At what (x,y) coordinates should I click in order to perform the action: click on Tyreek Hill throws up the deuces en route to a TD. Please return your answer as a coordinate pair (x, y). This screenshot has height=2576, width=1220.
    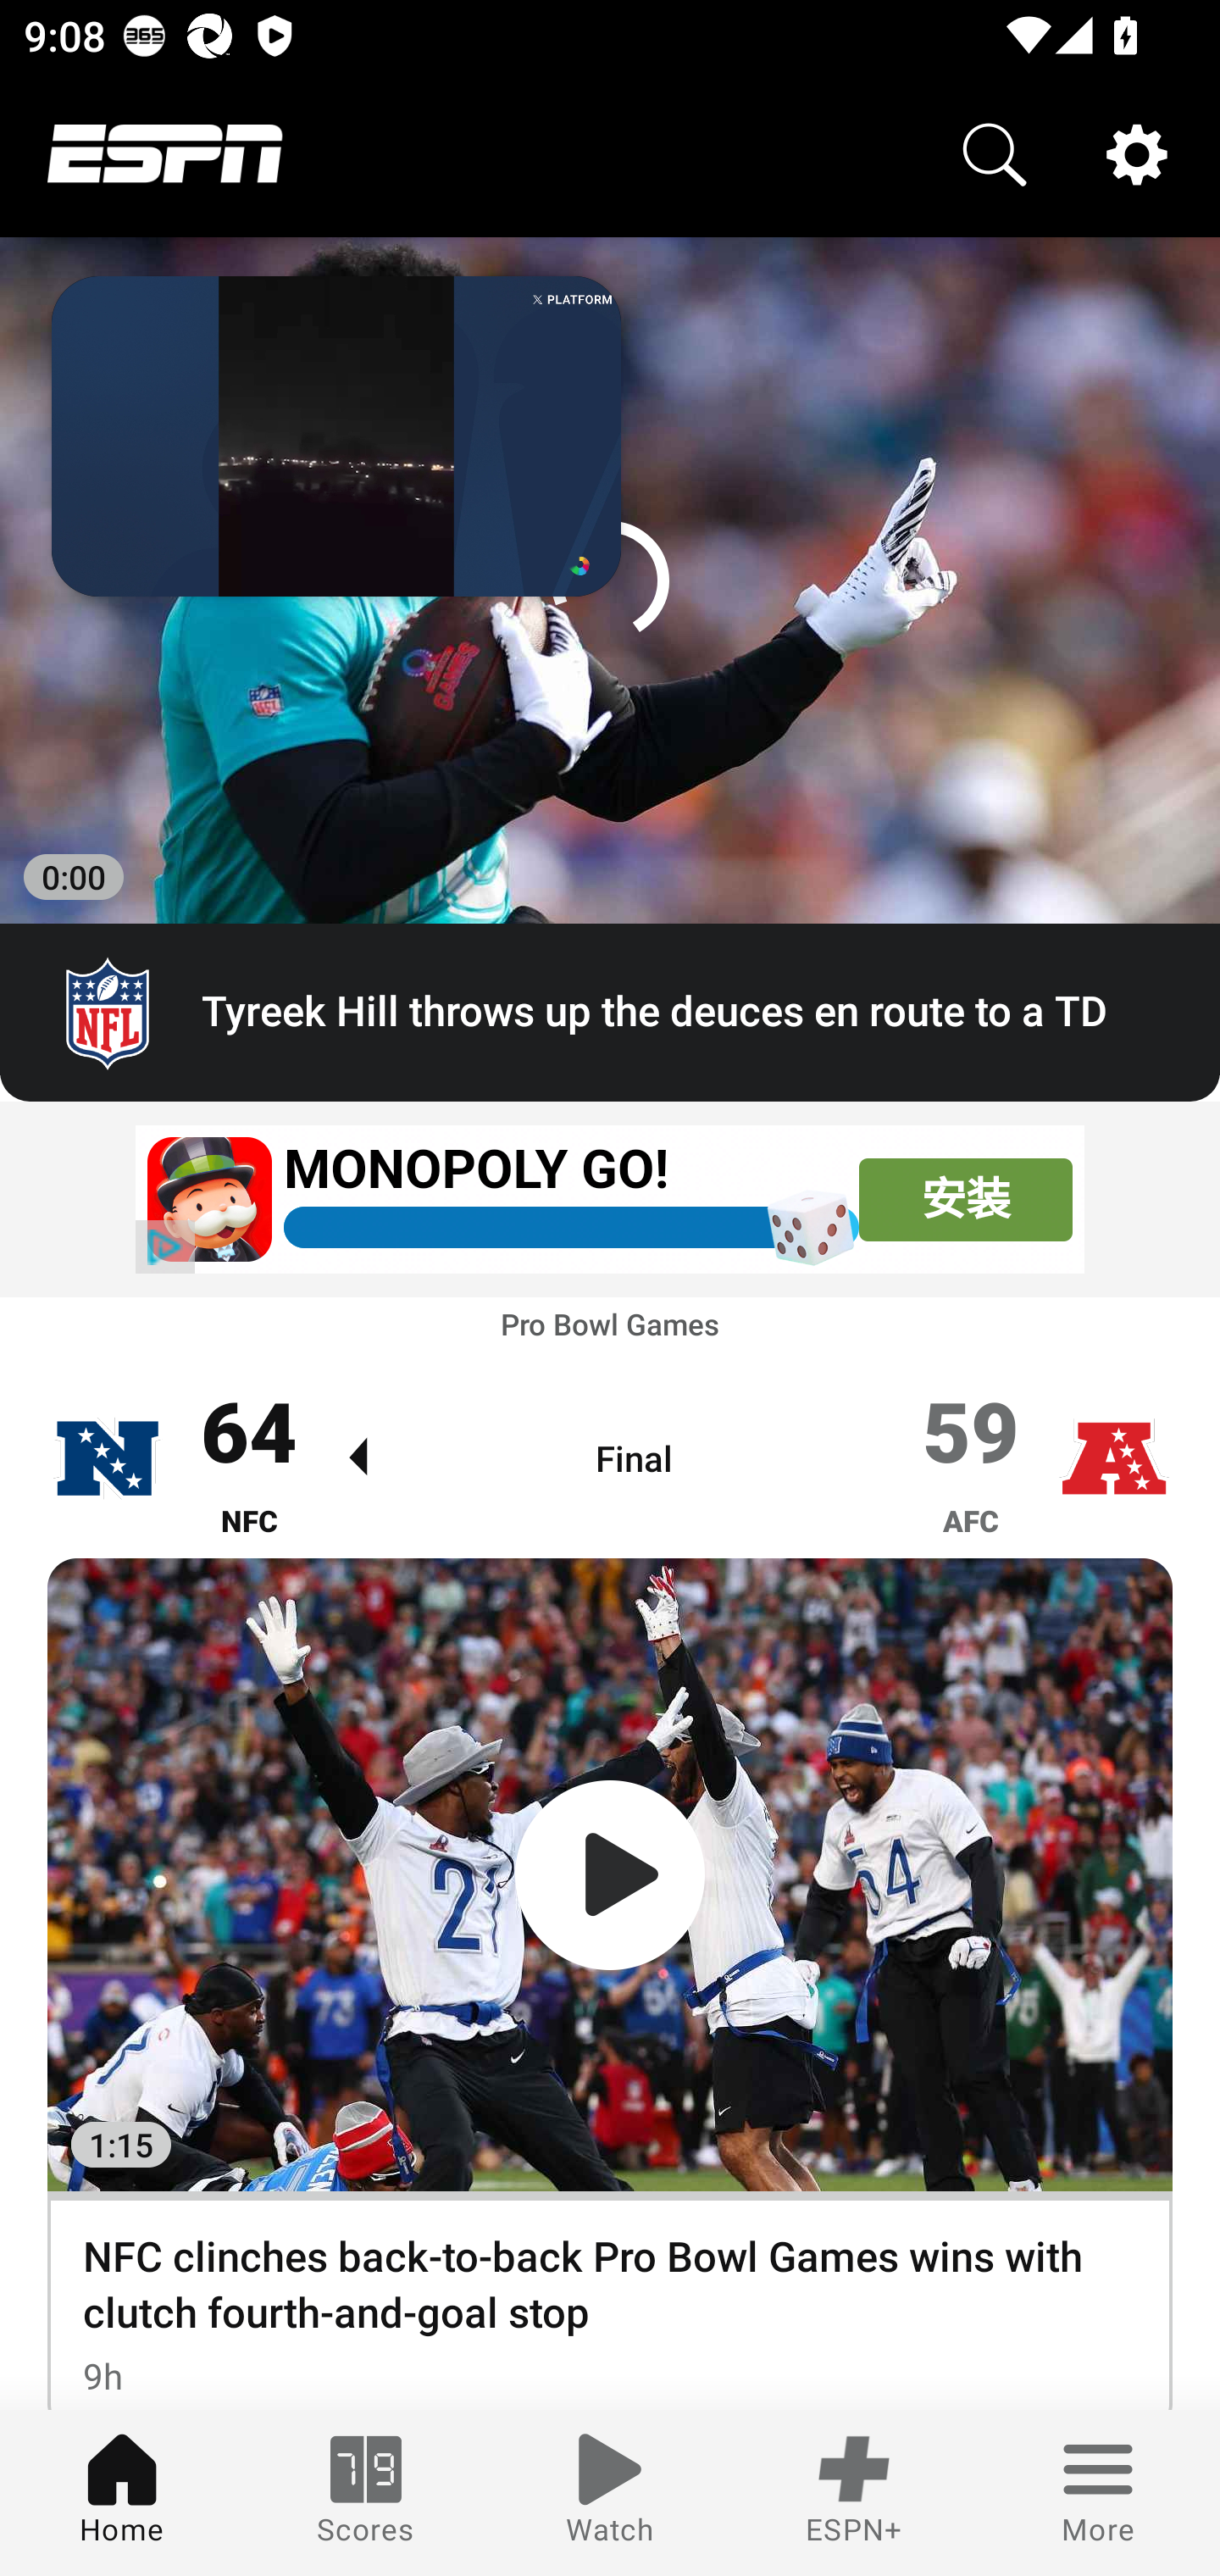
    Looking at the image, I should click on (610, 1013).